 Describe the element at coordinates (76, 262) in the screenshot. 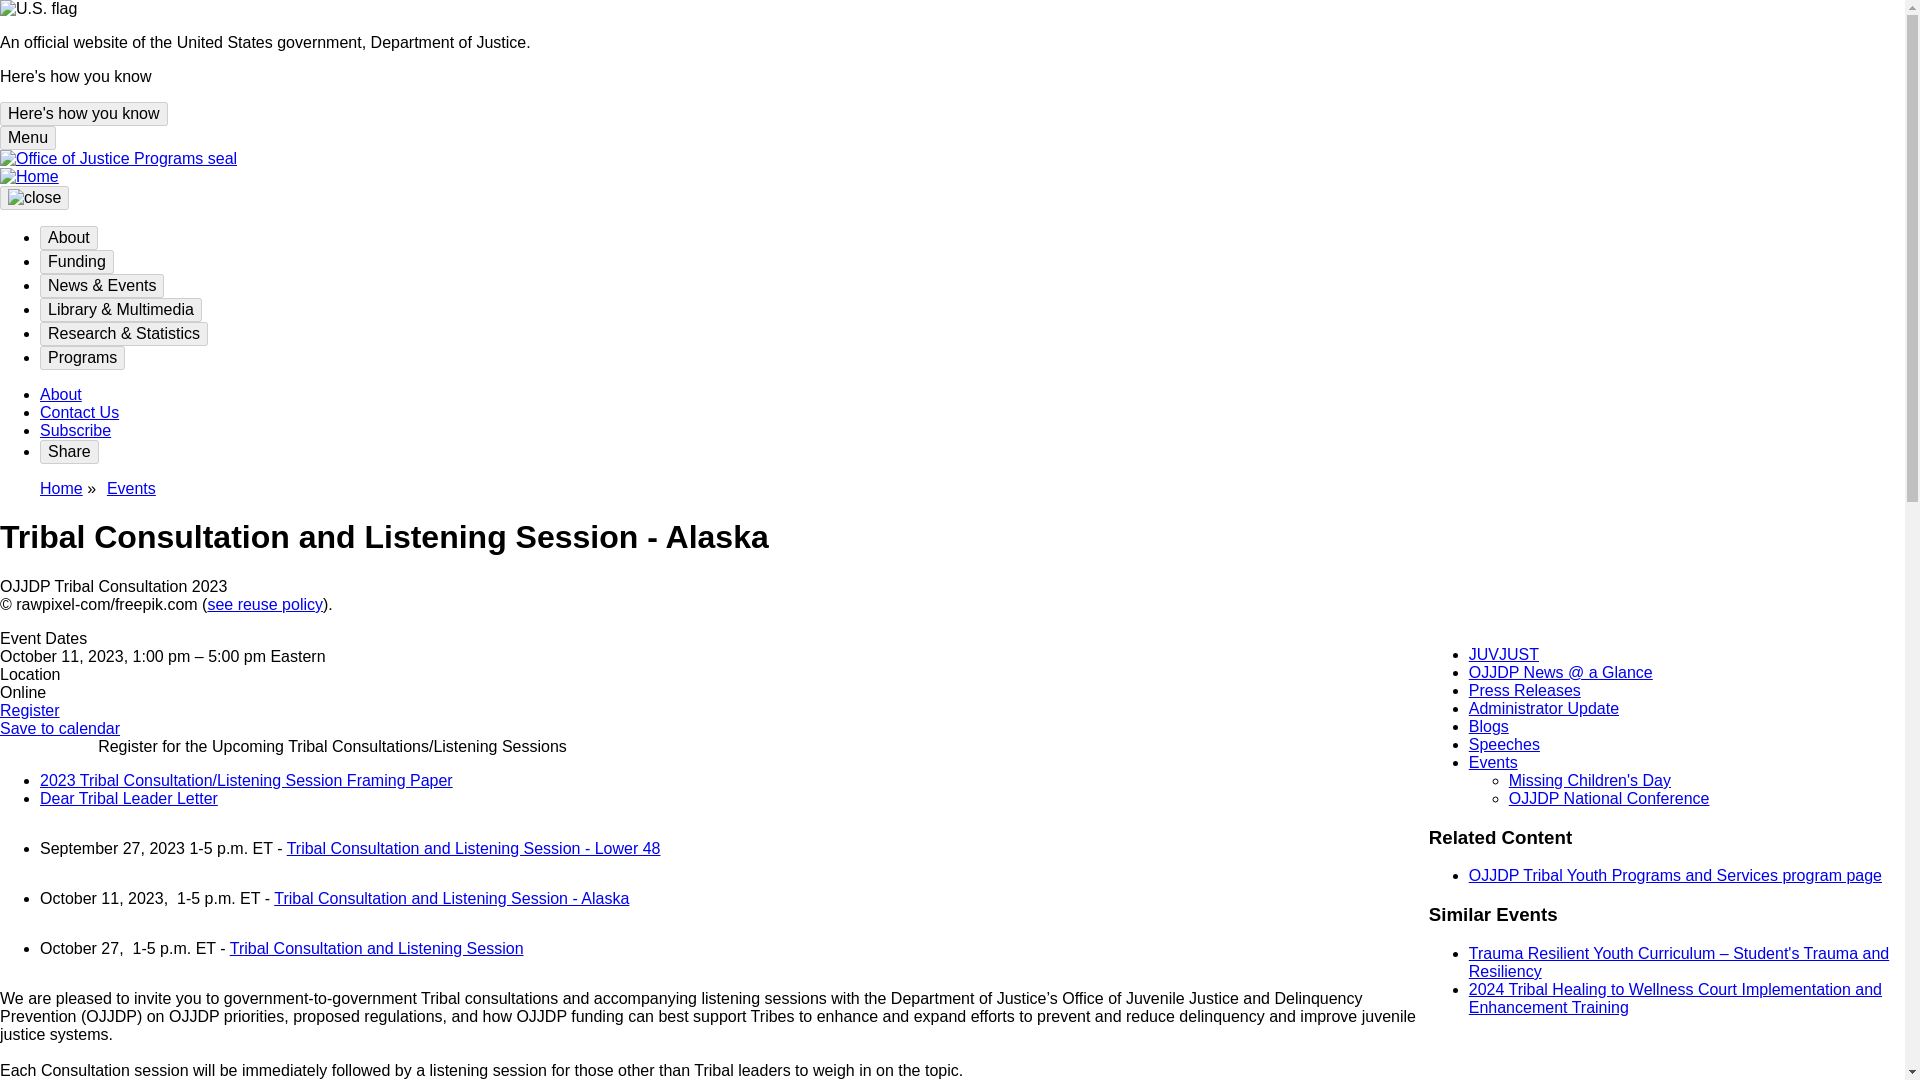

I see `Funding` at that location.